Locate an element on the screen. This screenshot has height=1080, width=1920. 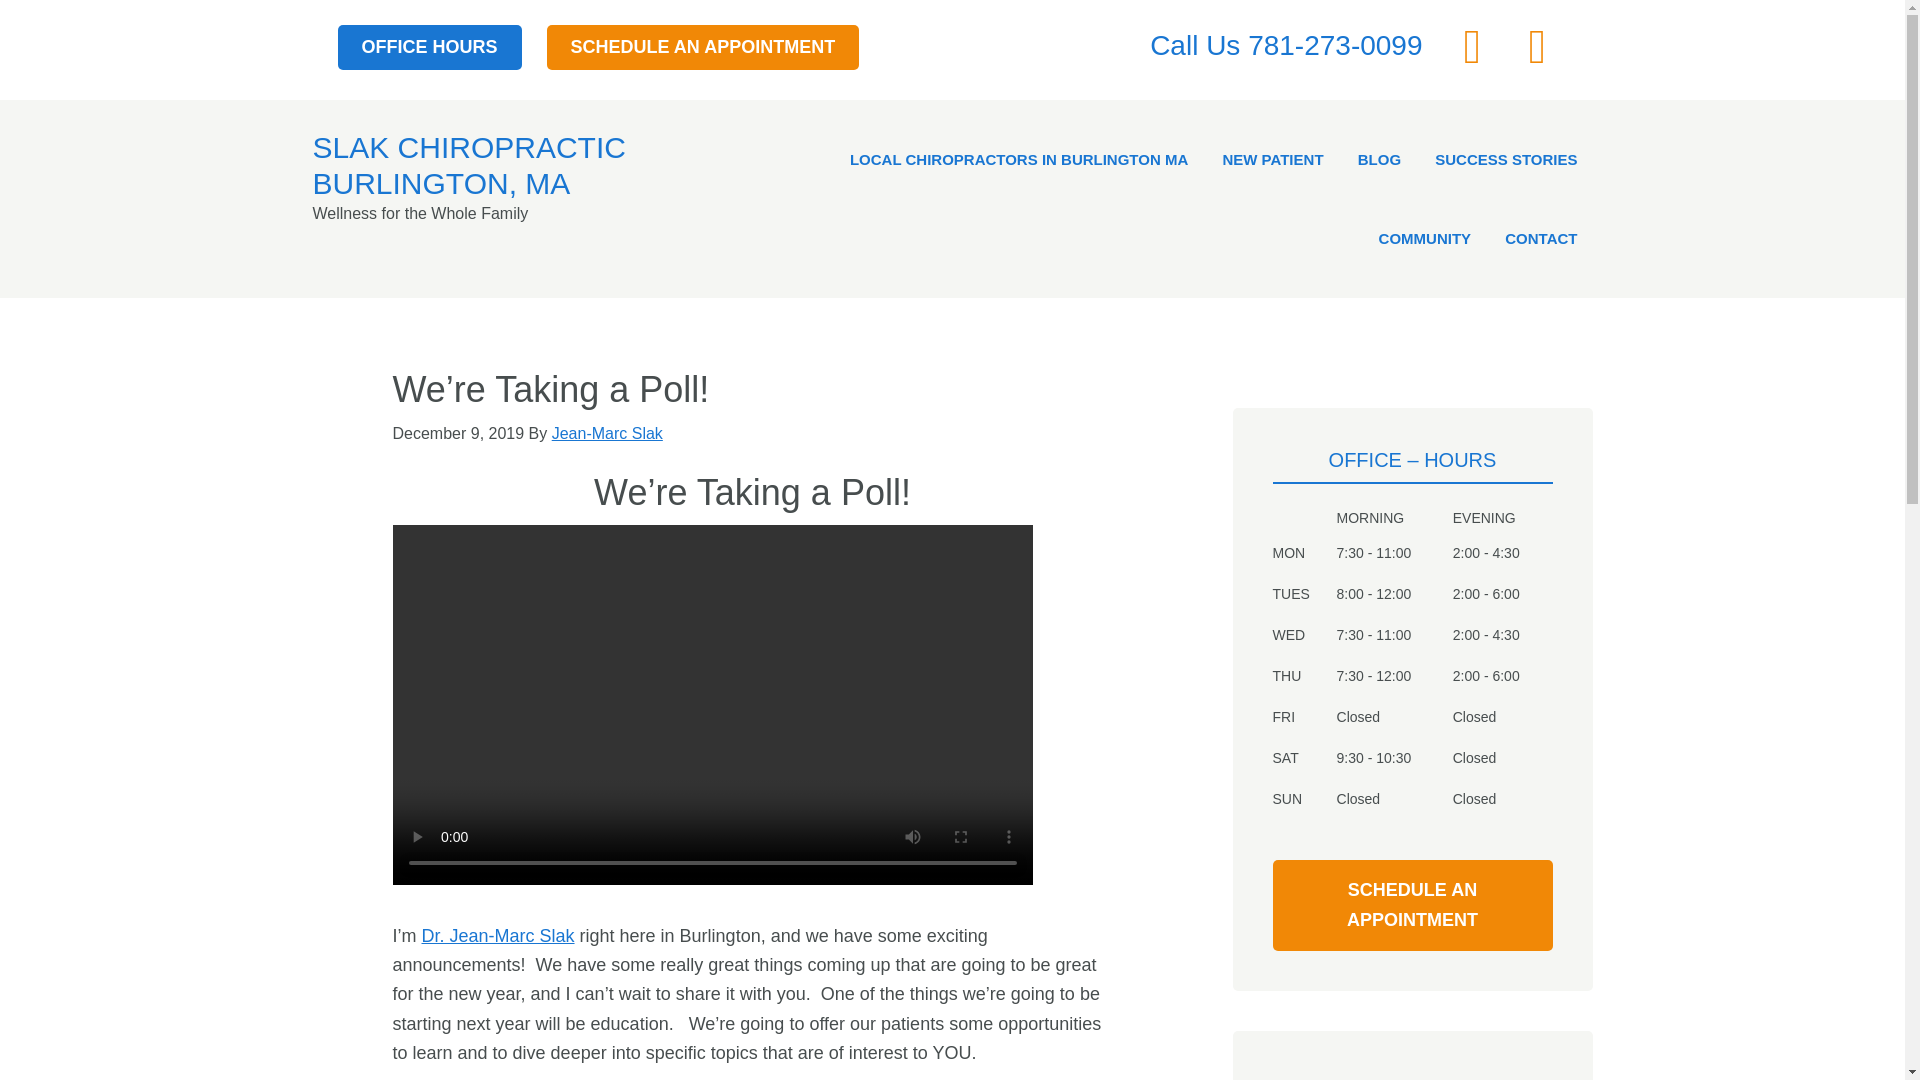
Dr. Jean-Marc Slak is located at coordinates (498, 936).